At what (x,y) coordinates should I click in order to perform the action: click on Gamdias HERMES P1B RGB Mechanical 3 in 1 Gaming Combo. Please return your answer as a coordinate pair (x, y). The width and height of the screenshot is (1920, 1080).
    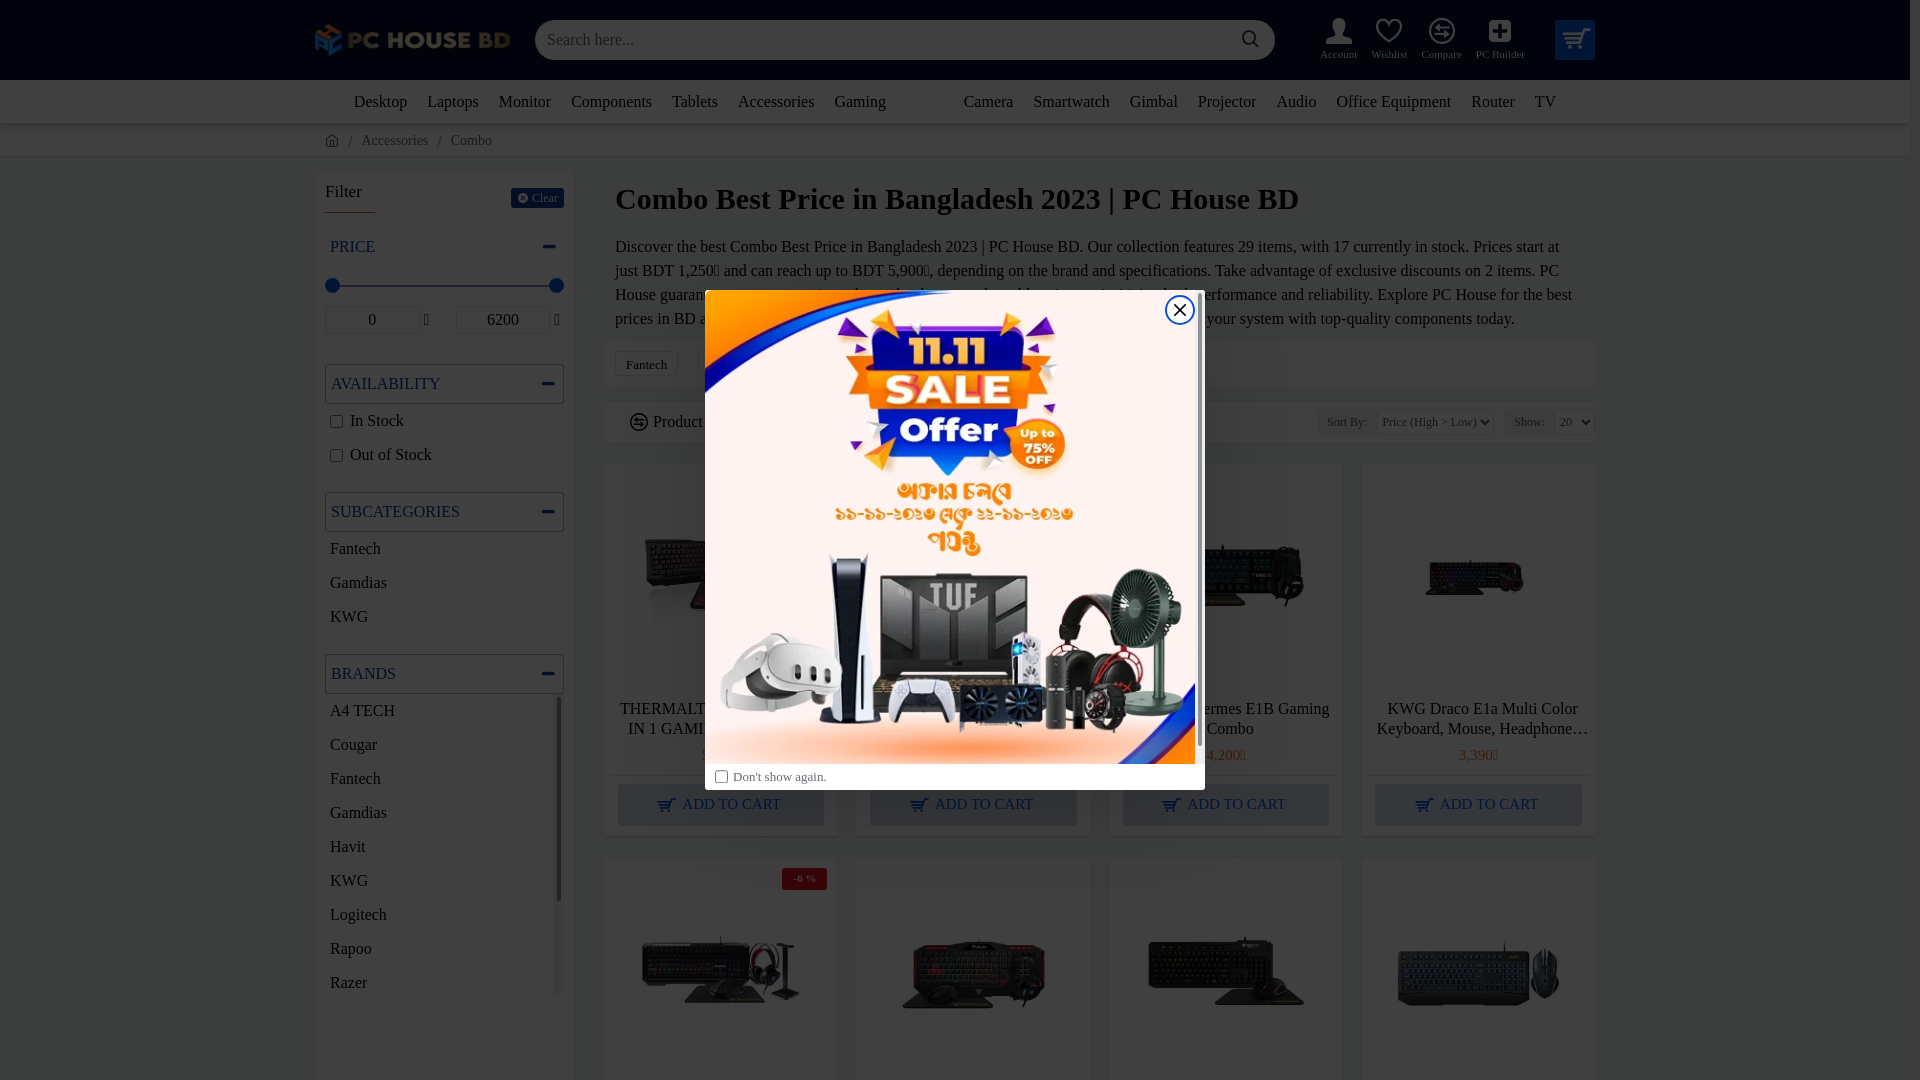
    Looking at the image, I should click on (973, 580).